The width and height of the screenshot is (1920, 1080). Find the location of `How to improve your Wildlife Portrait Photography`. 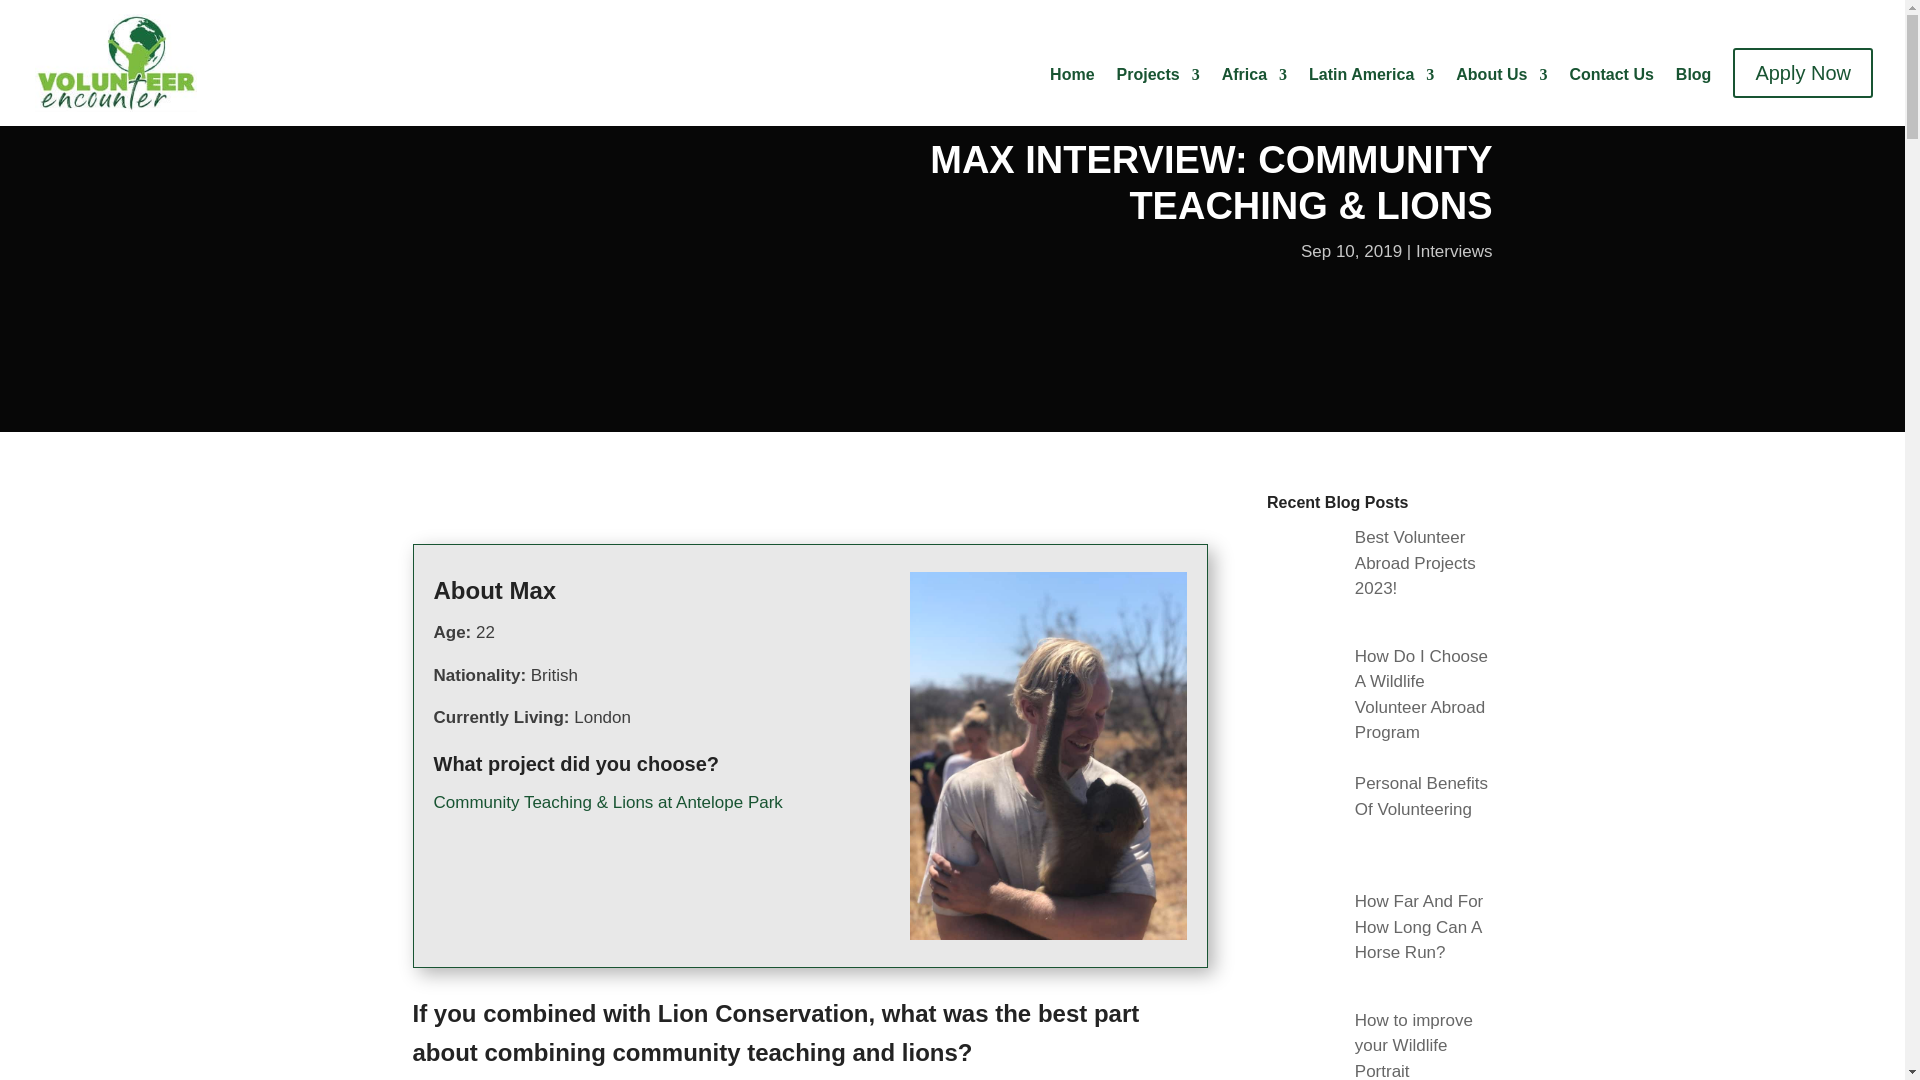

How to improve your Wildlife Portrait Photography is located at coordinates (1414, 1045).